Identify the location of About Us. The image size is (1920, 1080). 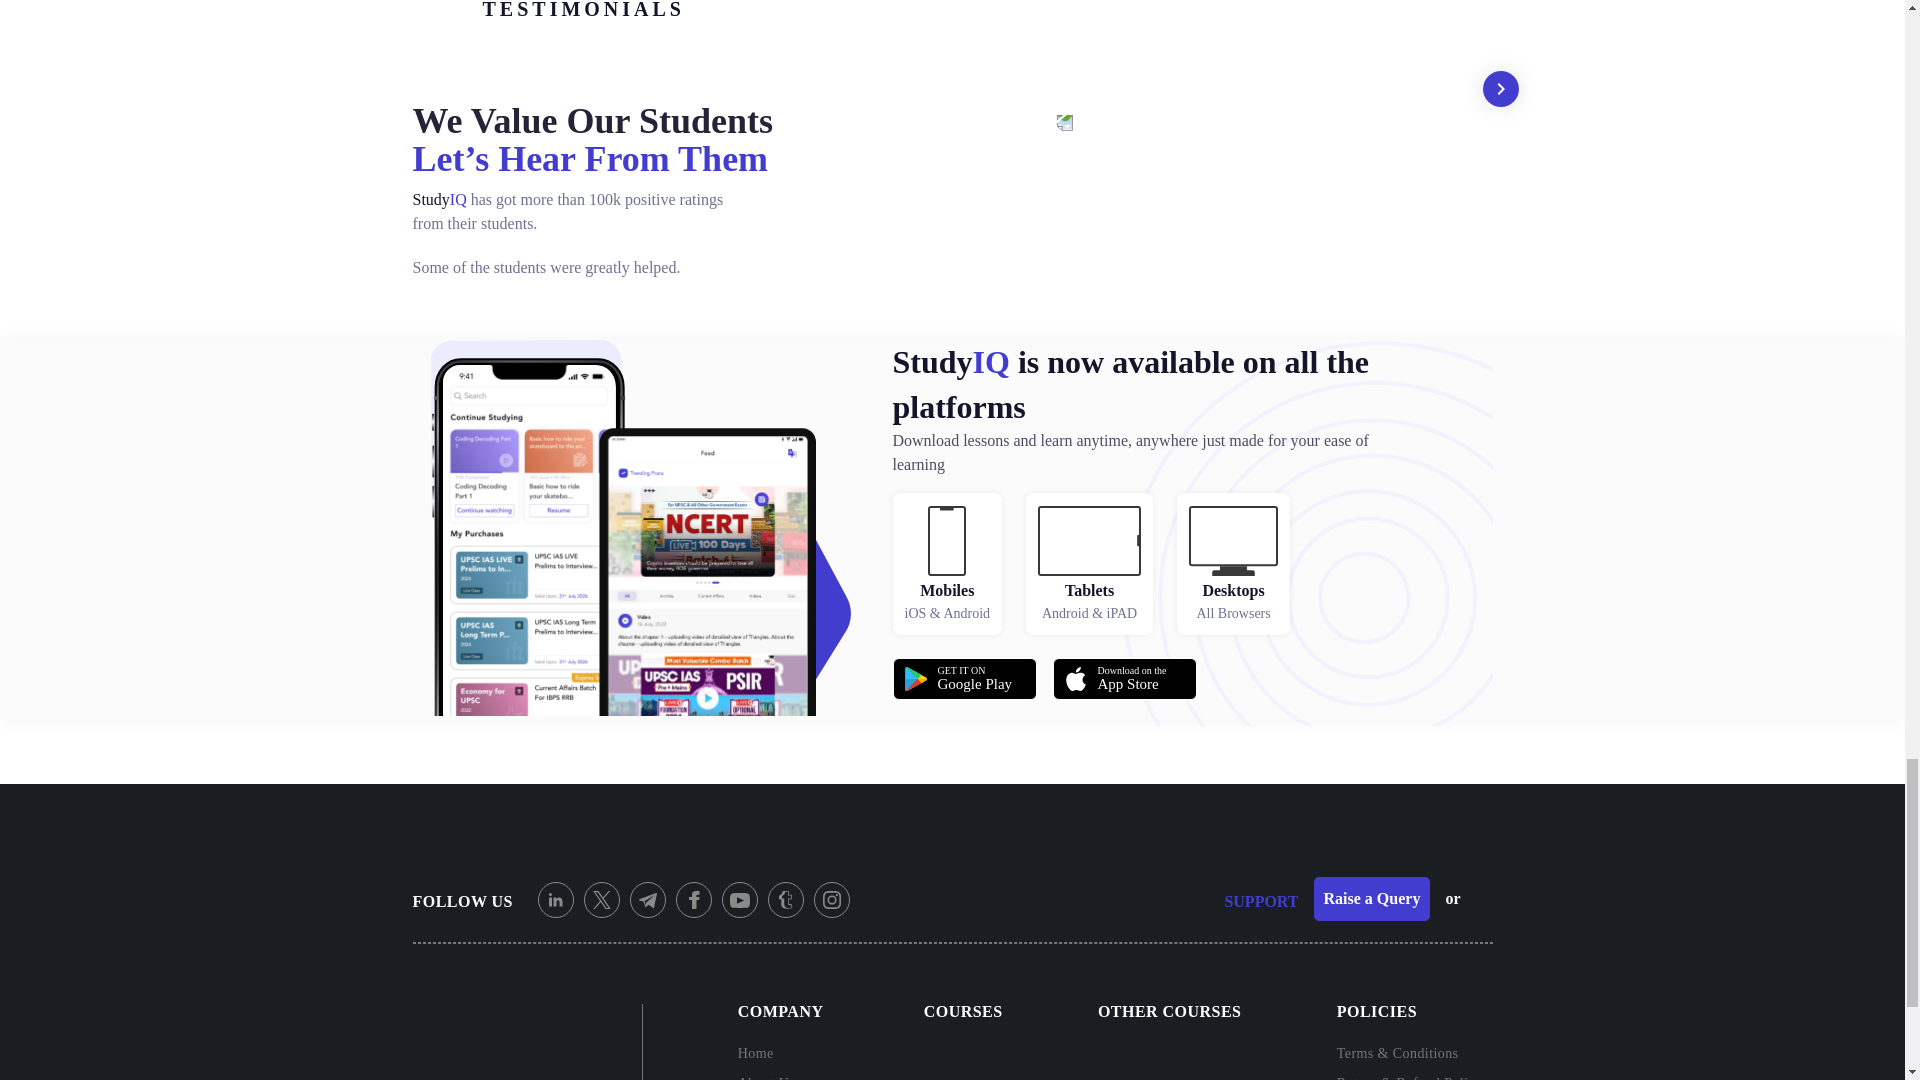
(783, 1074).